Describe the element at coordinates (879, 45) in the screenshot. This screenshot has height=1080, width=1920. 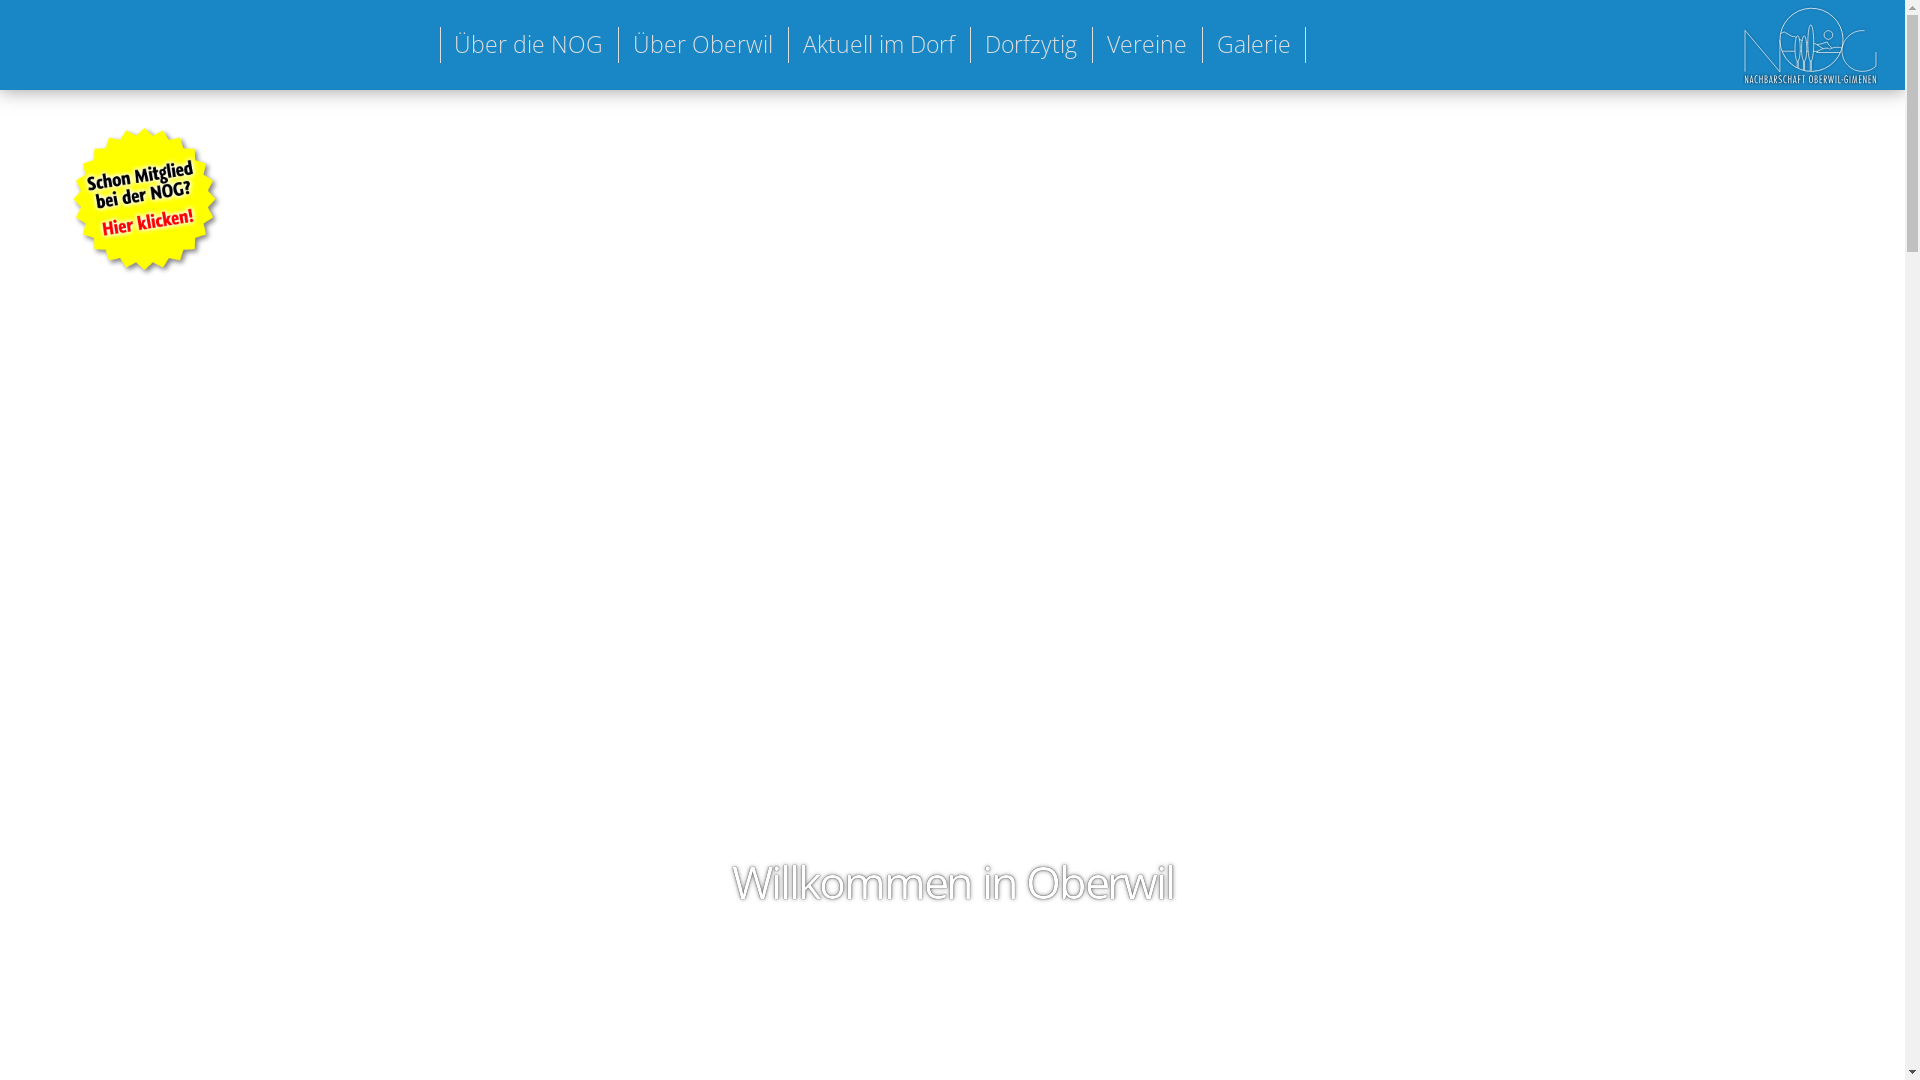
I see `Aktuell im Dorf` at that location.